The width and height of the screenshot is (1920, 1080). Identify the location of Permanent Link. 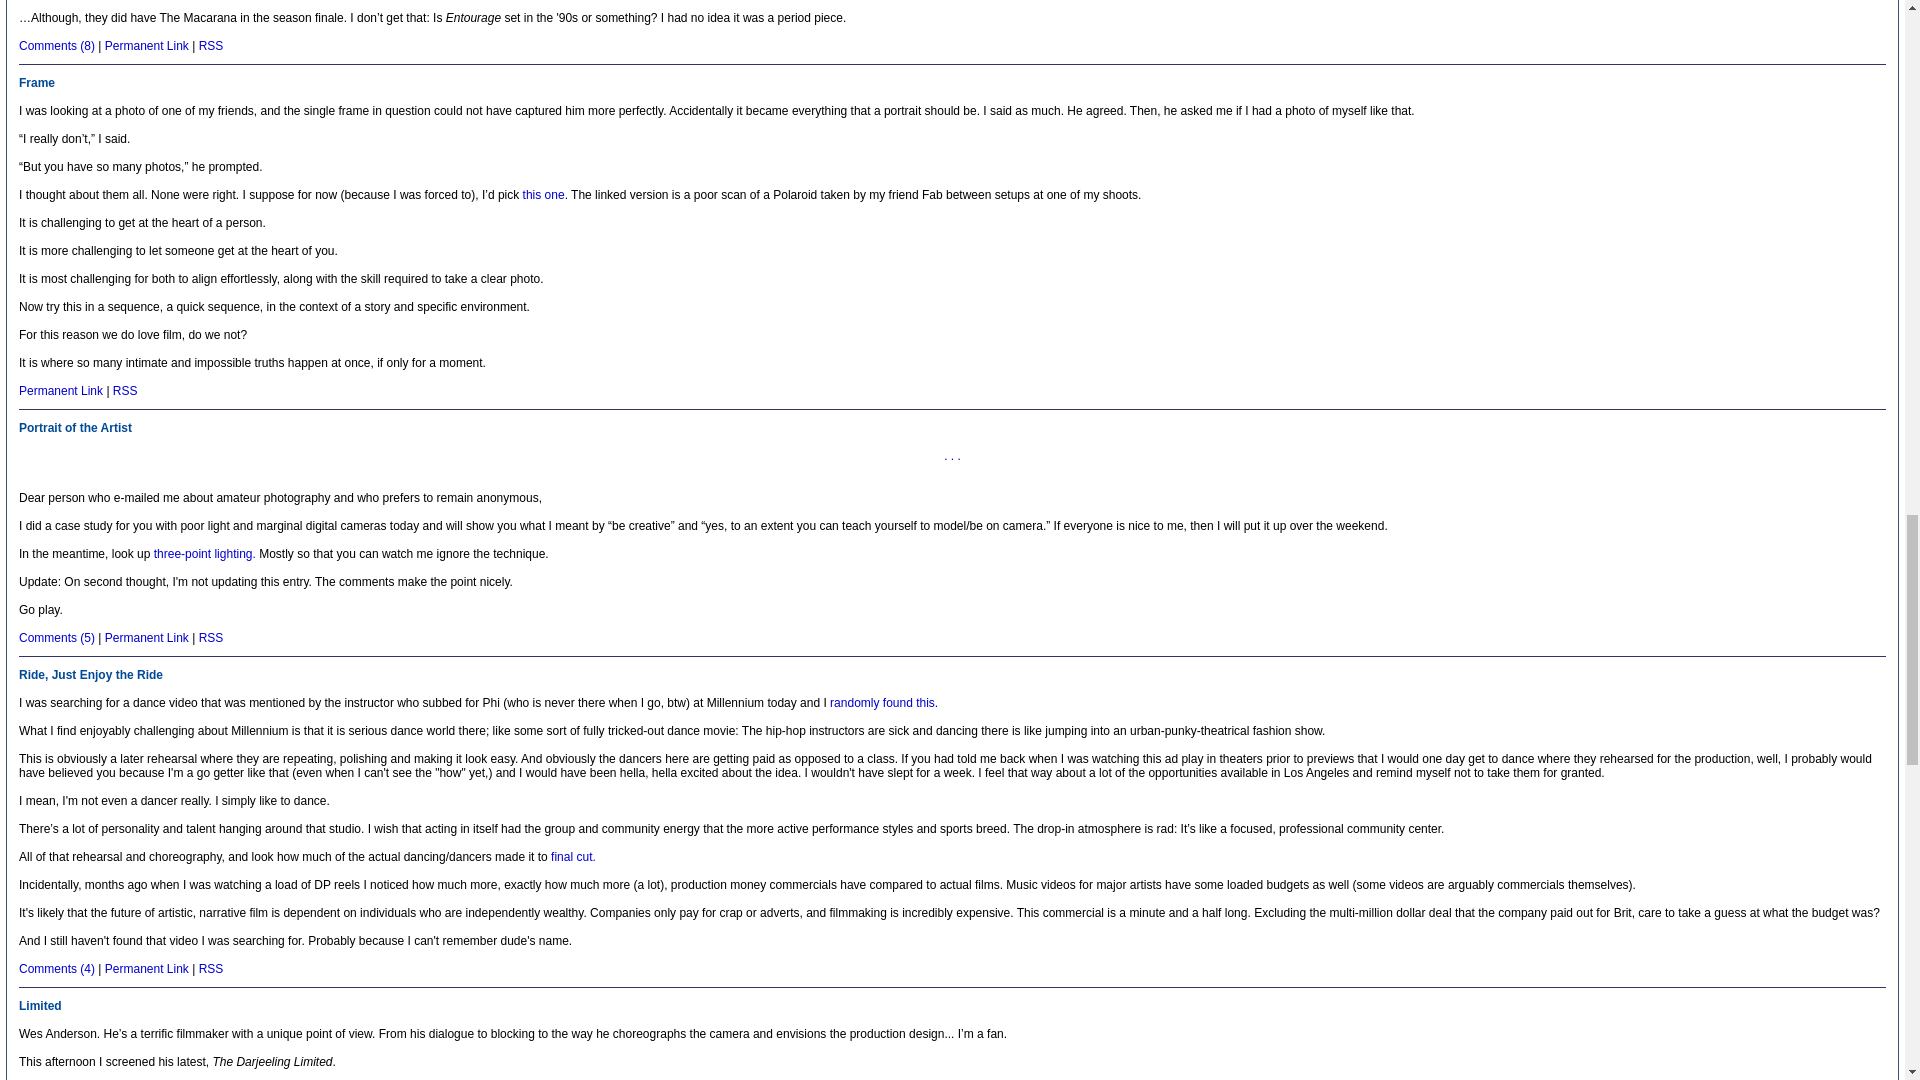
(146, 45).